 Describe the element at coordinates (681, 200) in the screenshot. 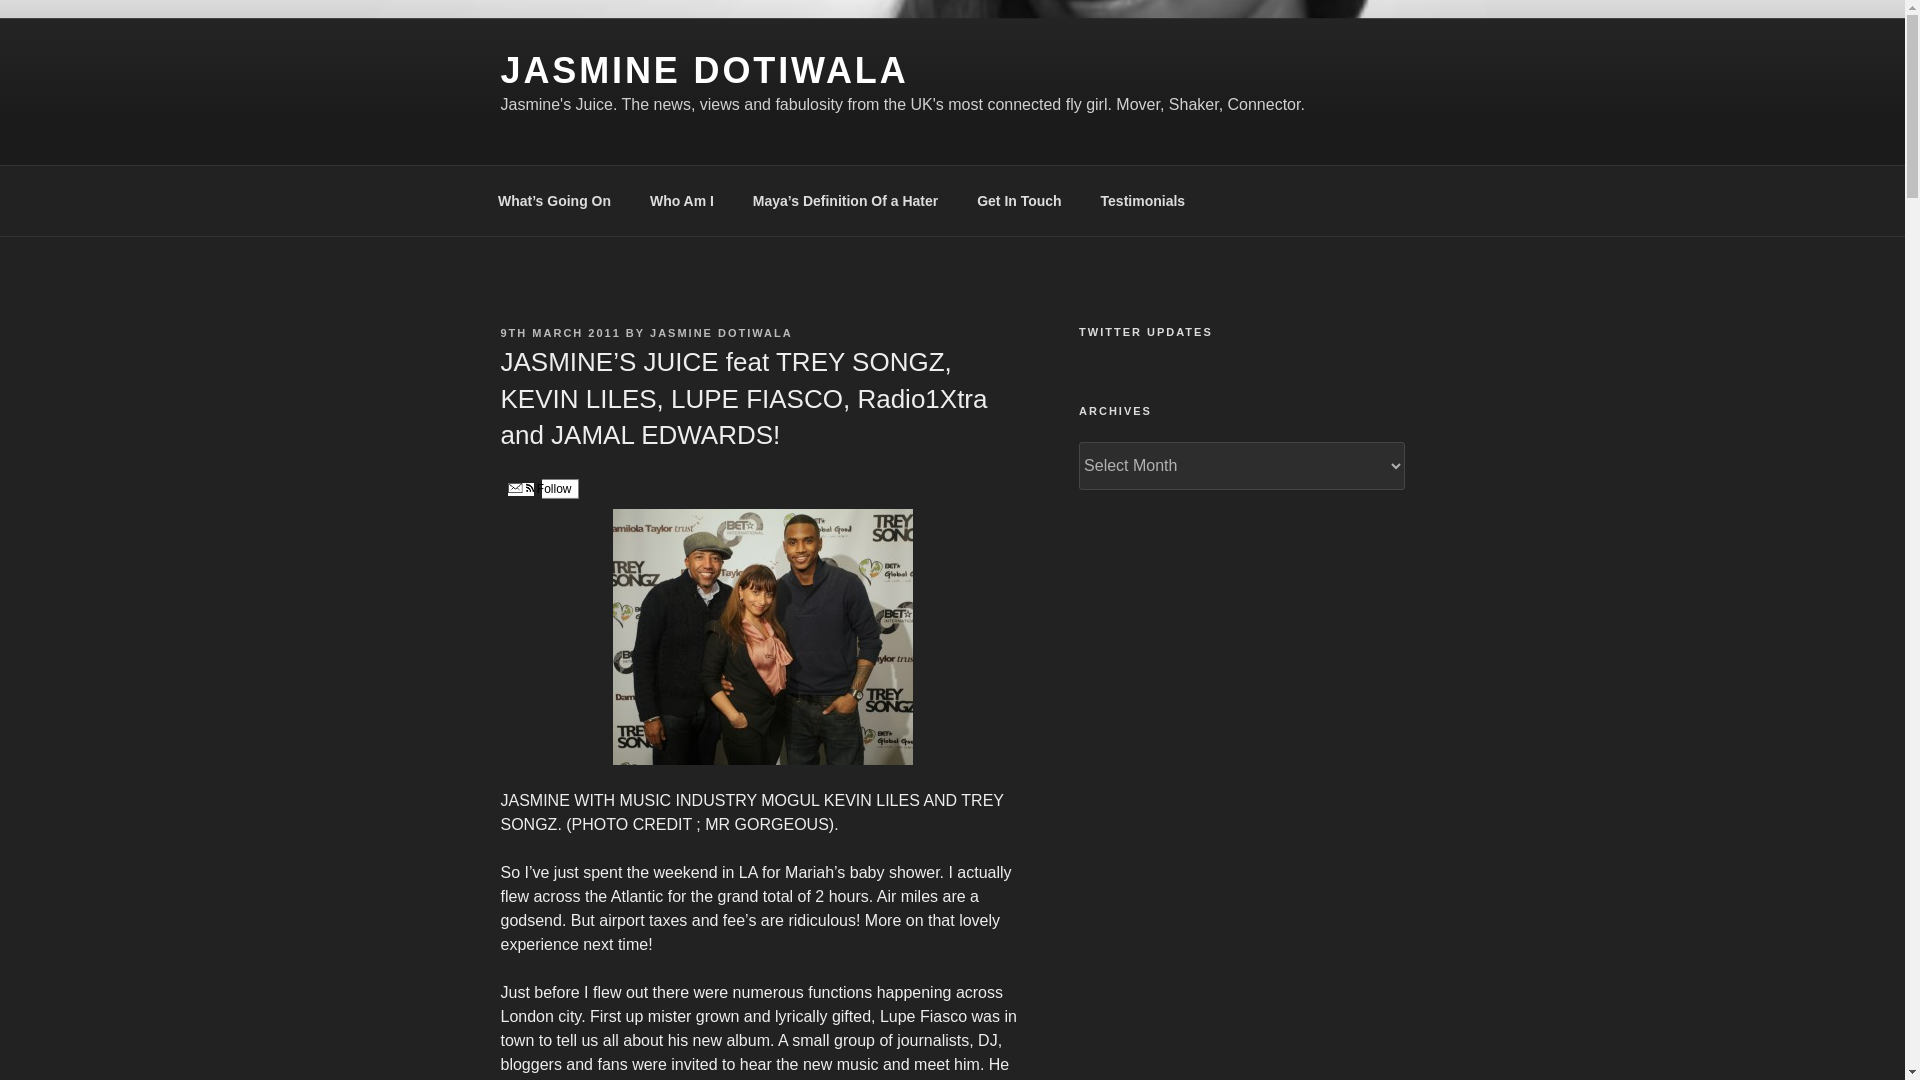

I see `Who Am I` at that location.